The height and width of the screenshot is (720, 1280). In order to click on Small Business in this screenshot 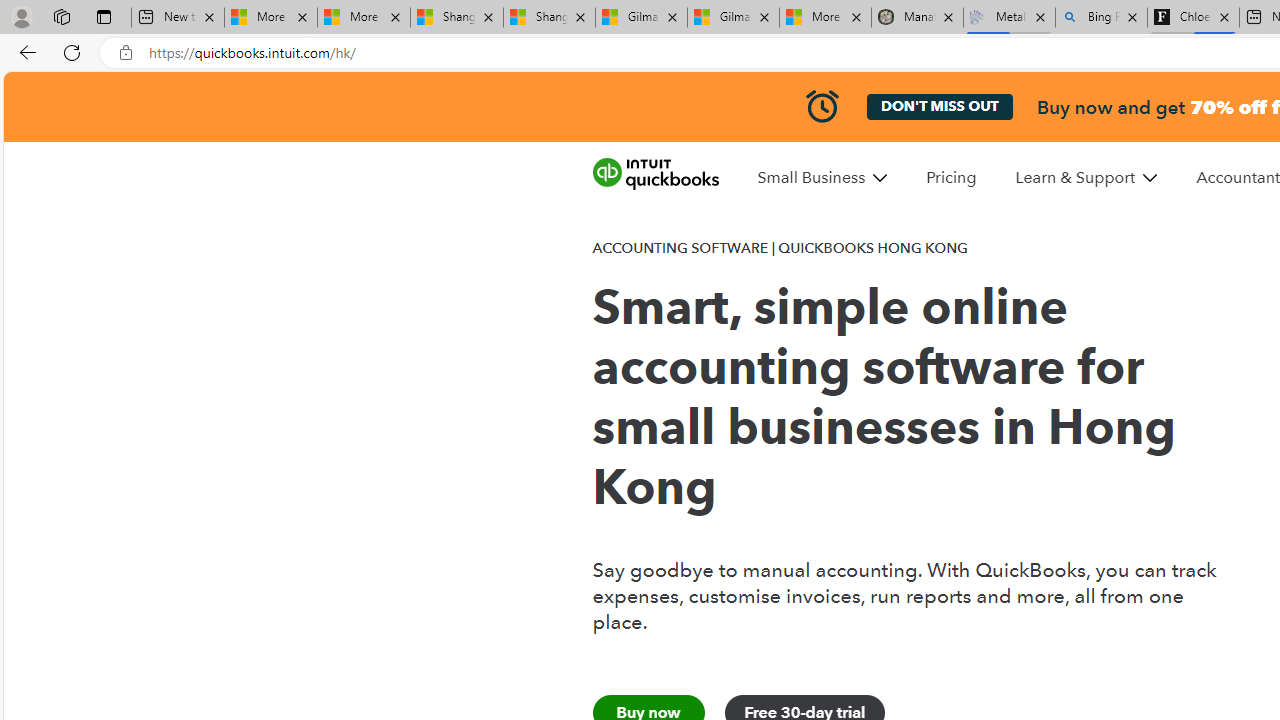, I will do `click(822, 177)`.